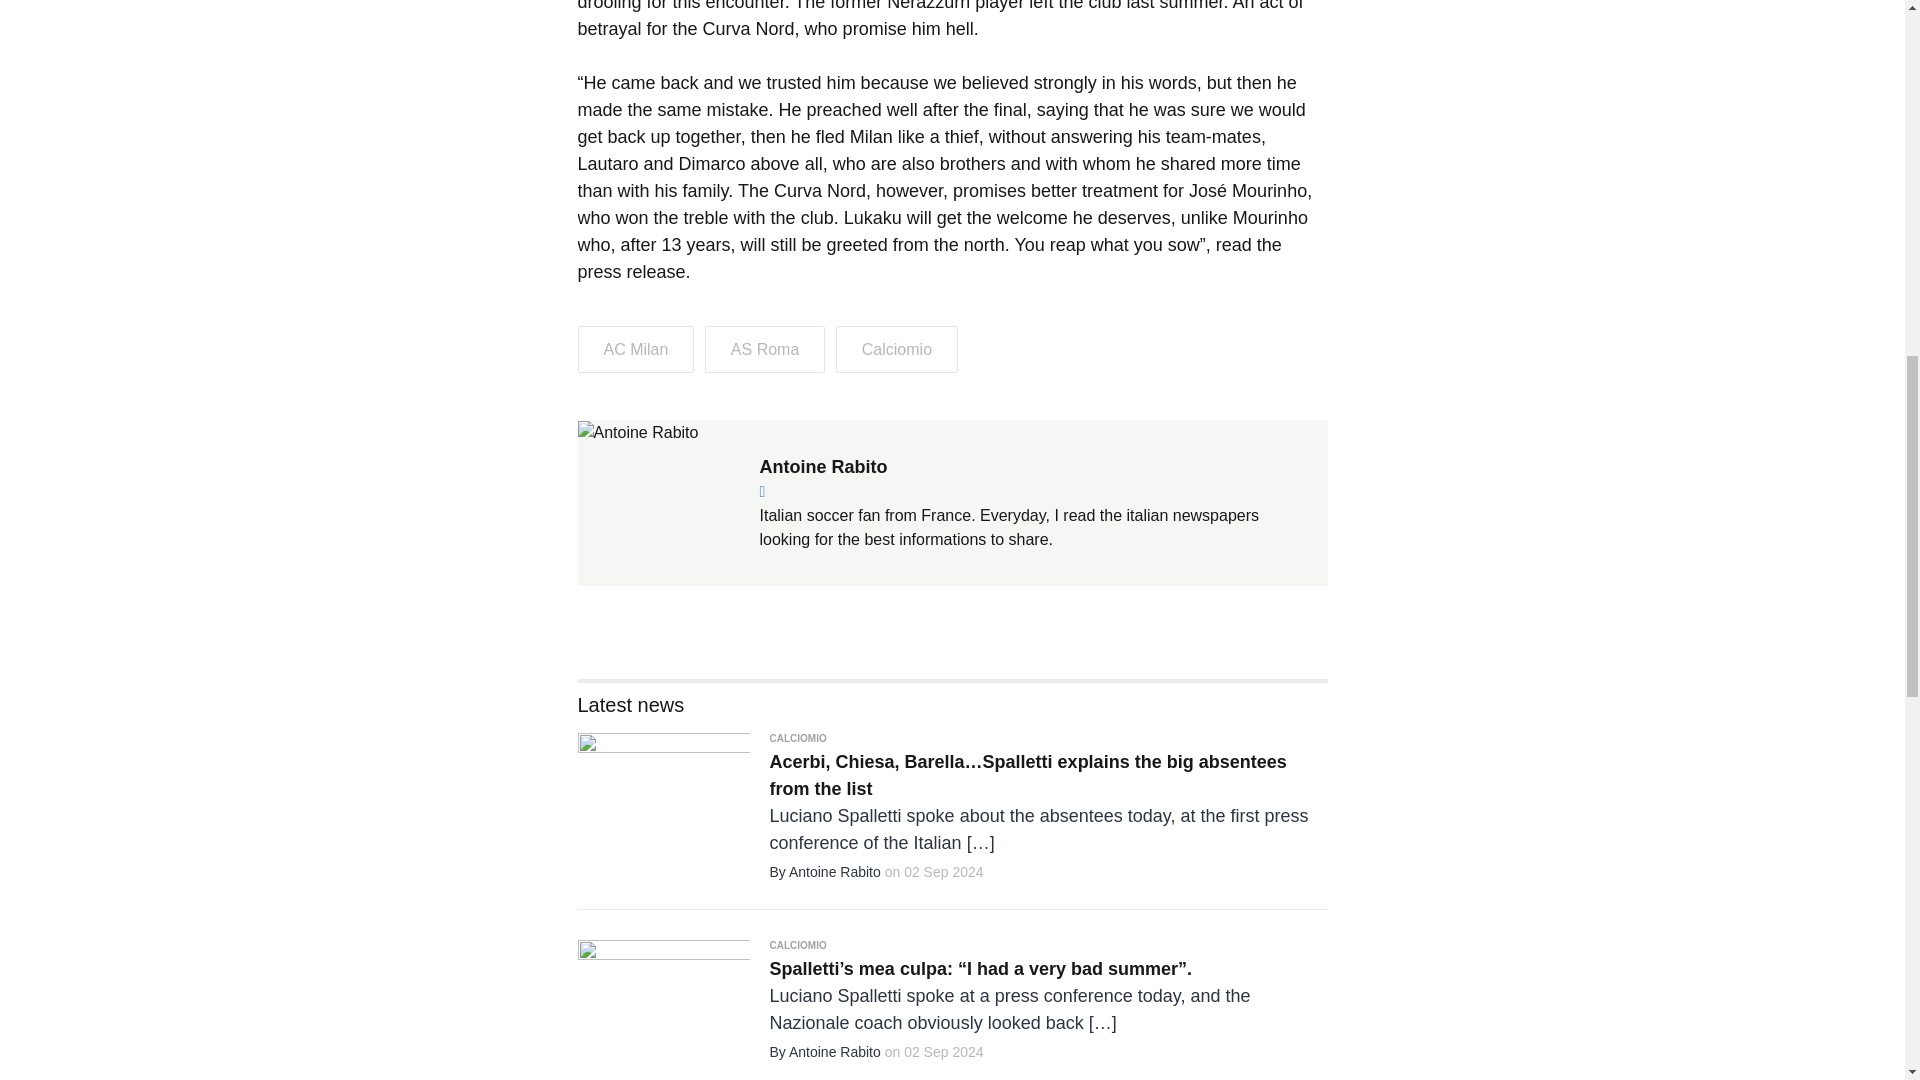 Image resolution: width=1920 pixels, height=1080 pixels. Describe the element at coordinates (764, 349) in the screenshot. I see `AS Roma` at that location.